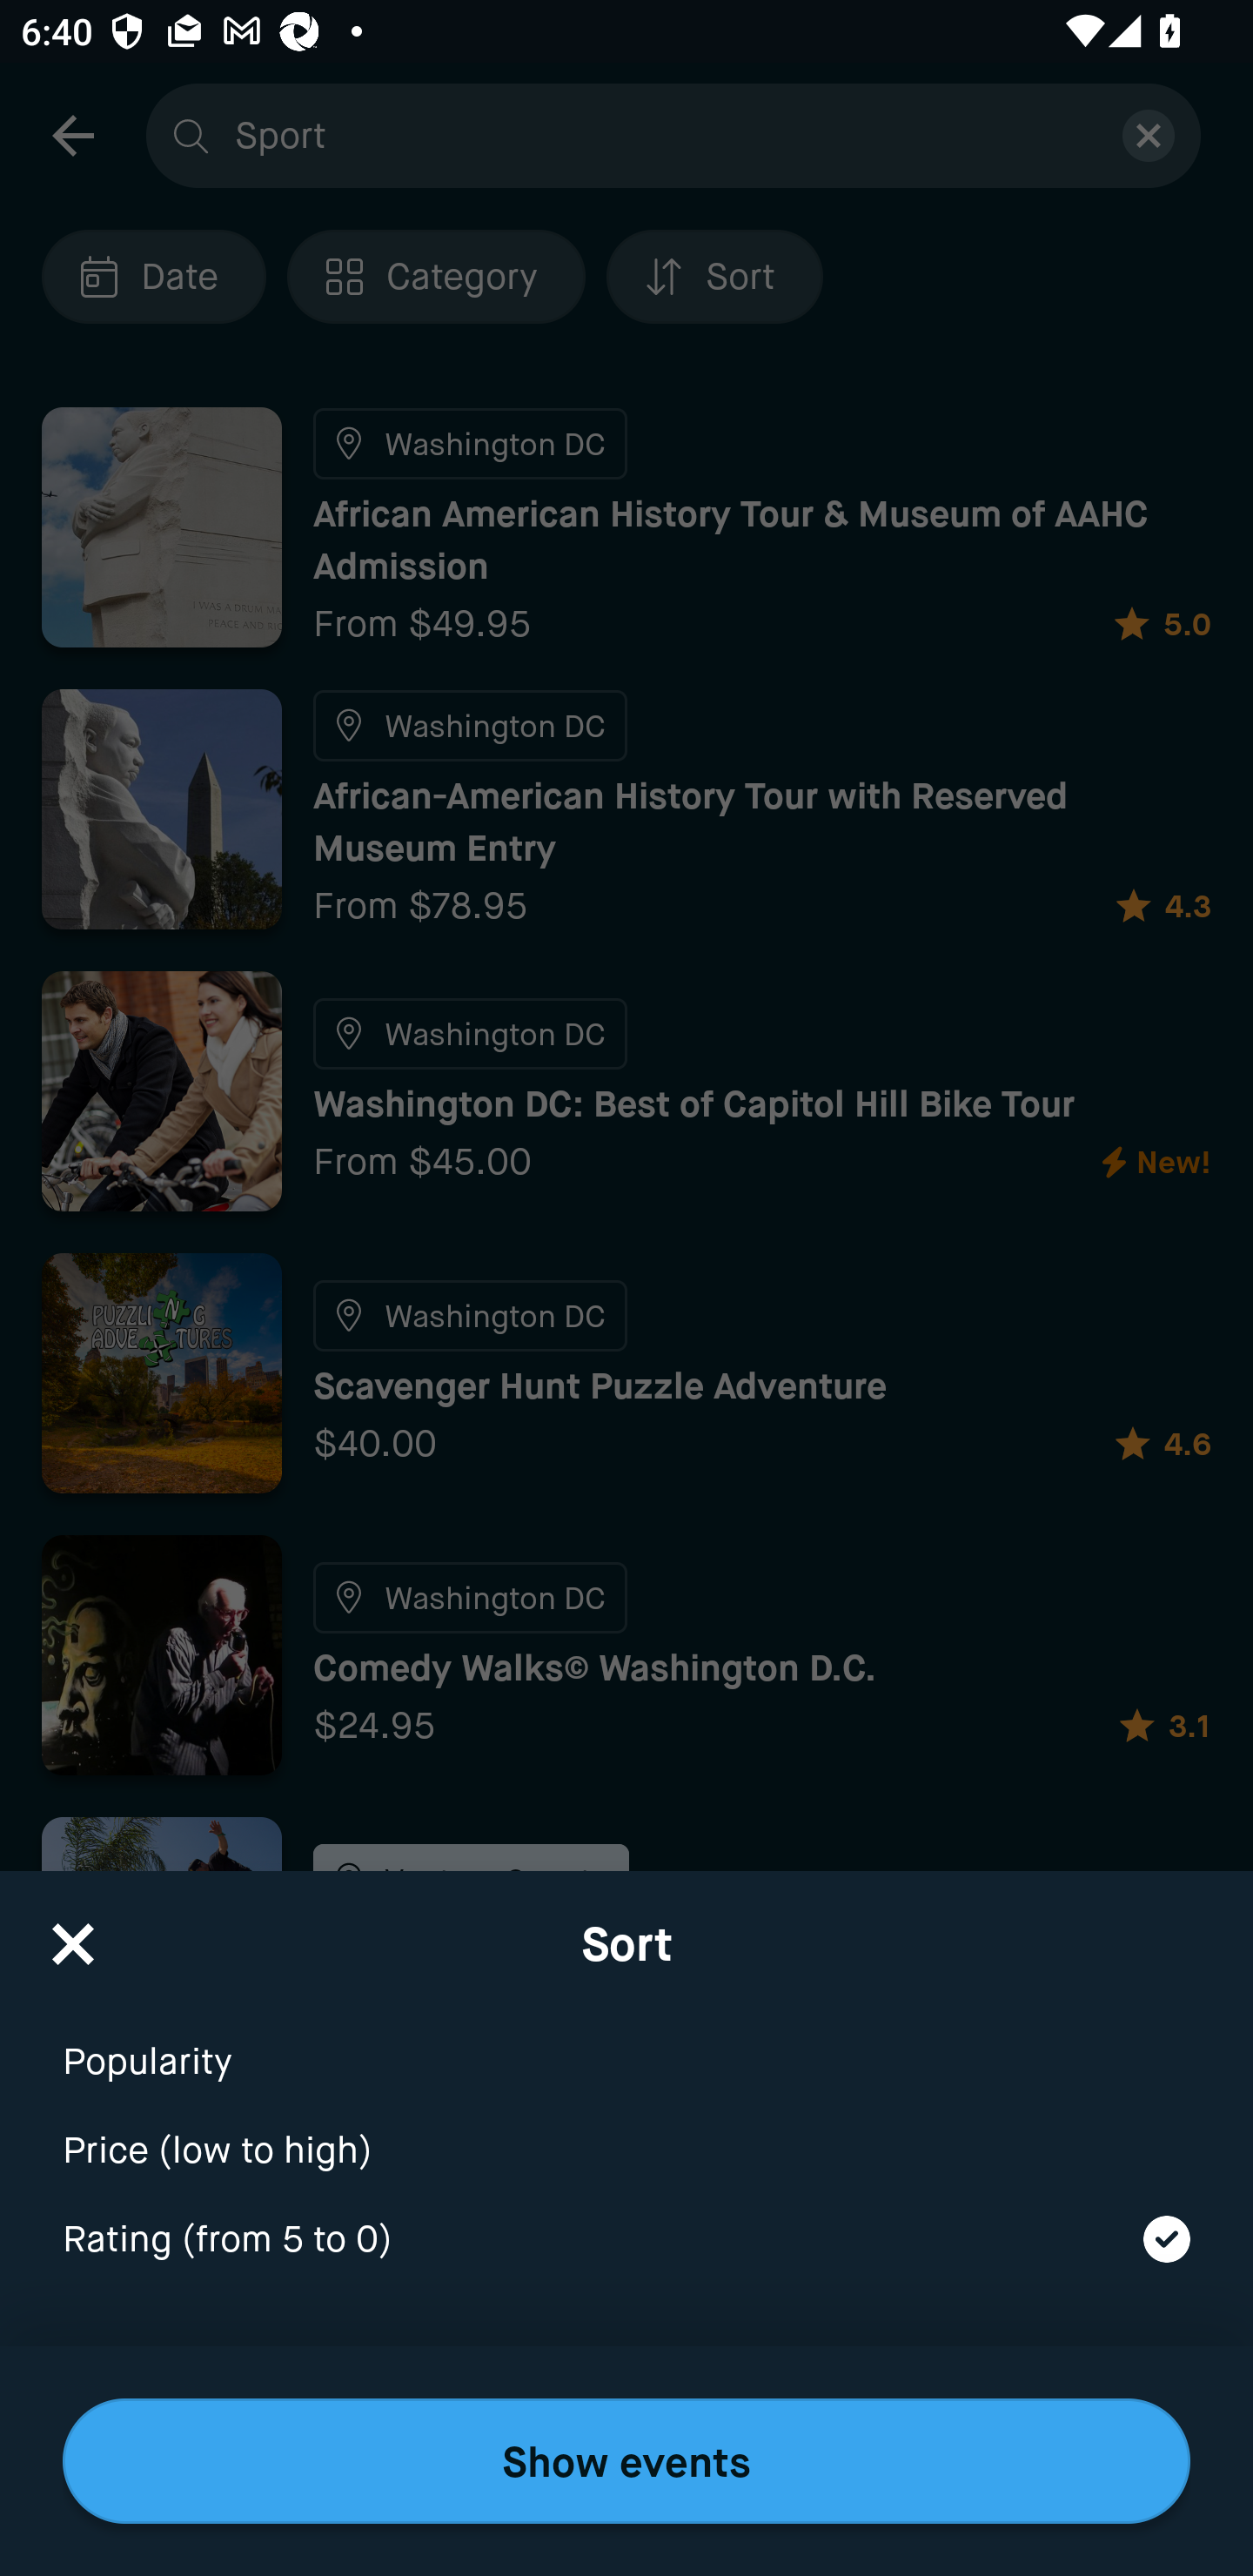 Image resolution: width=1253 pixels, height=2576 pixels. Describe the element at coordinates (626, 2240) in the screenshot. I see `Rating (from 5 to 0) Selected Icon` at that location.